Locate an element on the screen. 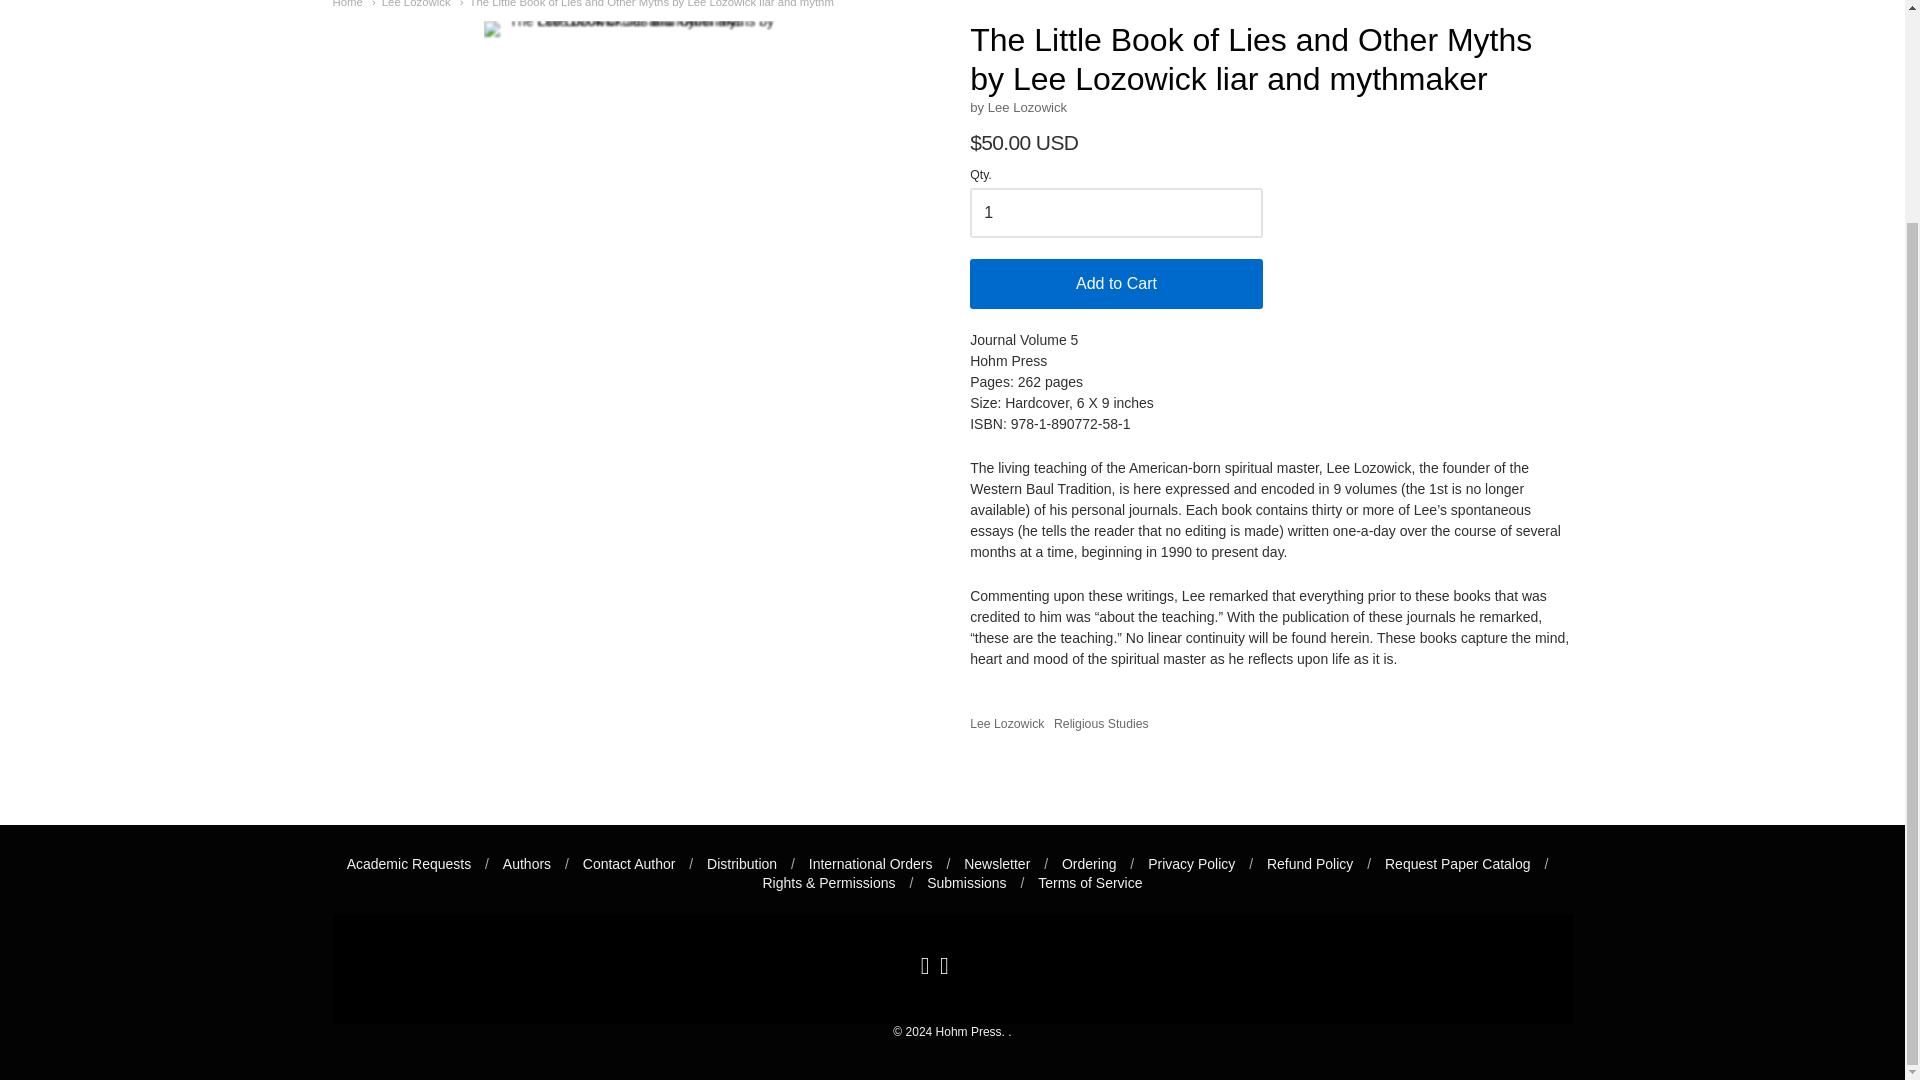 Image resolution: width=1920 pixels, height=1080 pixels. Contact Author is located at coordinates (629, 864).